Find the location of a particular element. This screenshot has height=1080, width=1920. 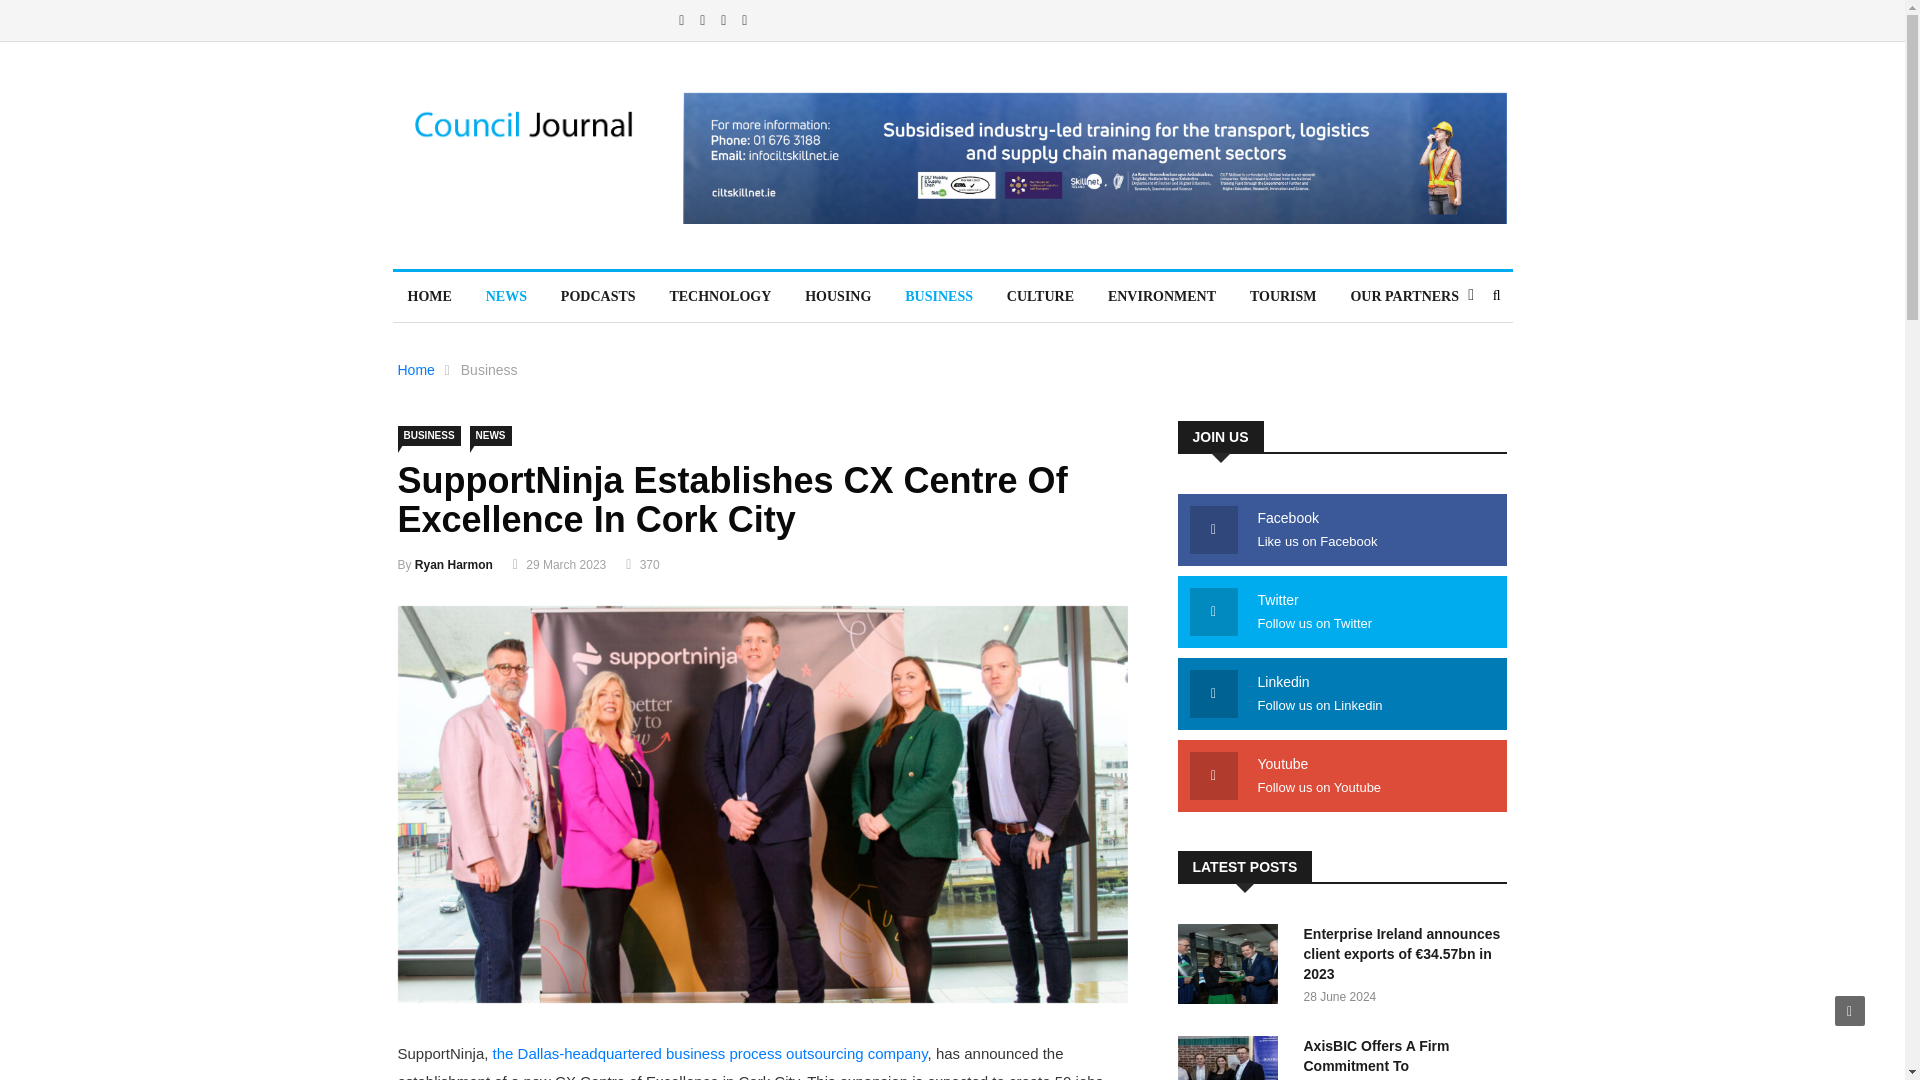

ENVIRONMENT is located at coordinates (1161, 296).